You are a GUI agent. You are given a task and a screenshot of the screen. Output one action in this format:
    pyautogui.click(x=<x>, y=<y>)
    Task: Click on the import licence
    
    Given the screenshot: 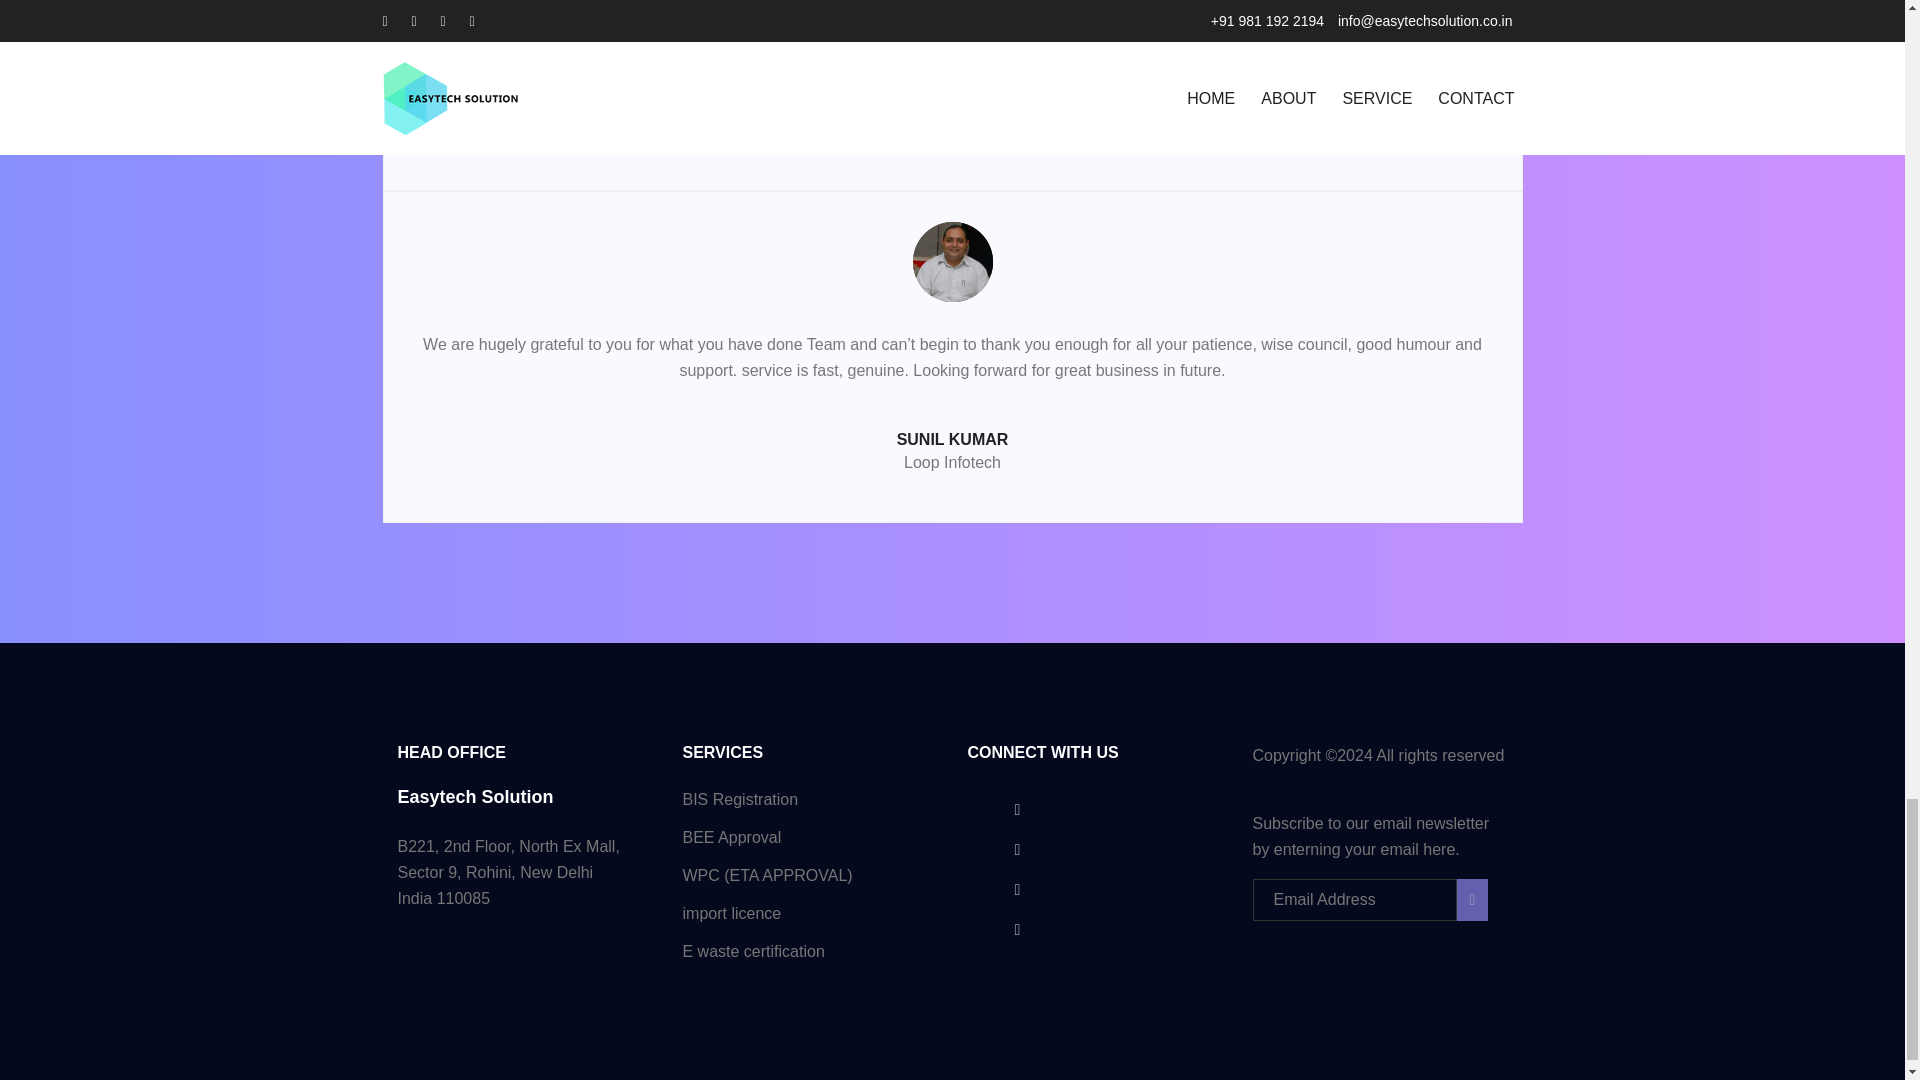 What is the action you would take?
    pyautogui.click(x=731, y=914)
    